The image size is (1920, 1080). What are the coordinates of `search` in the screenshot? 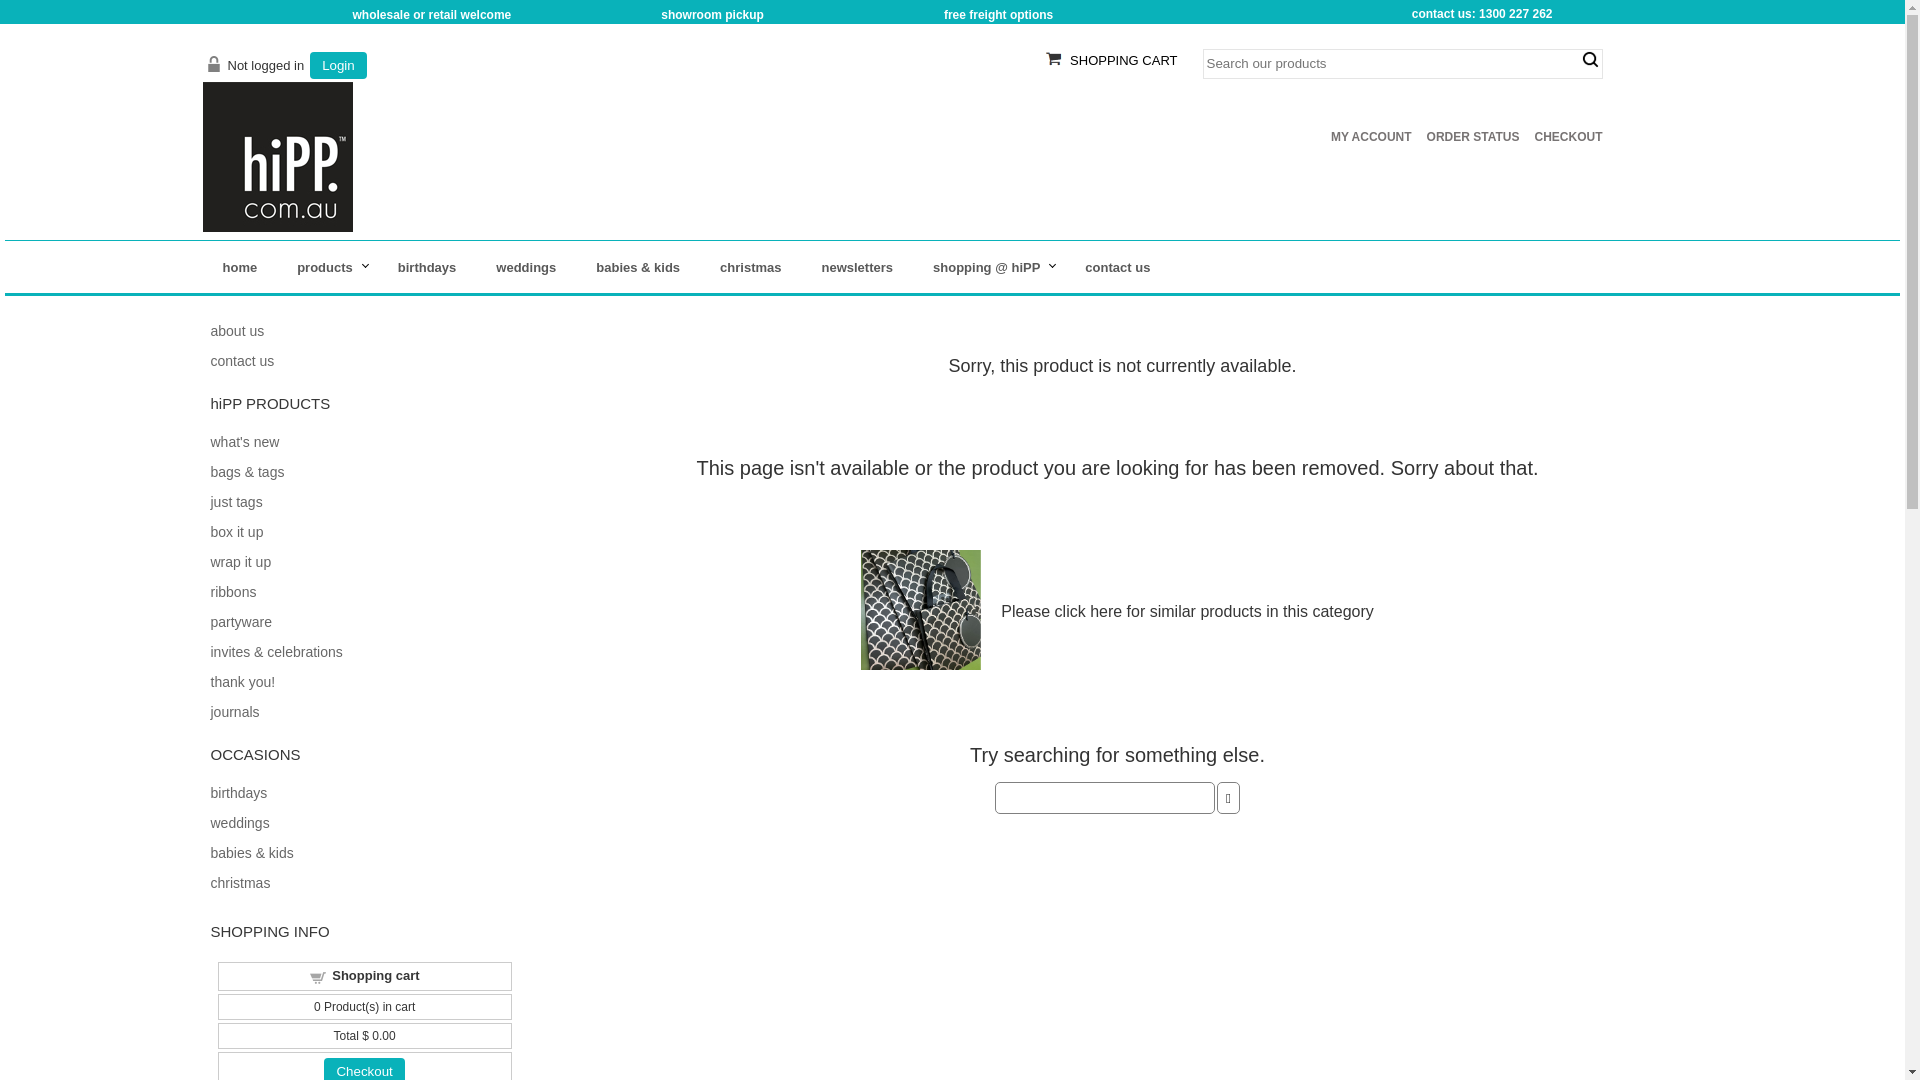 It's located at (1590, 60).